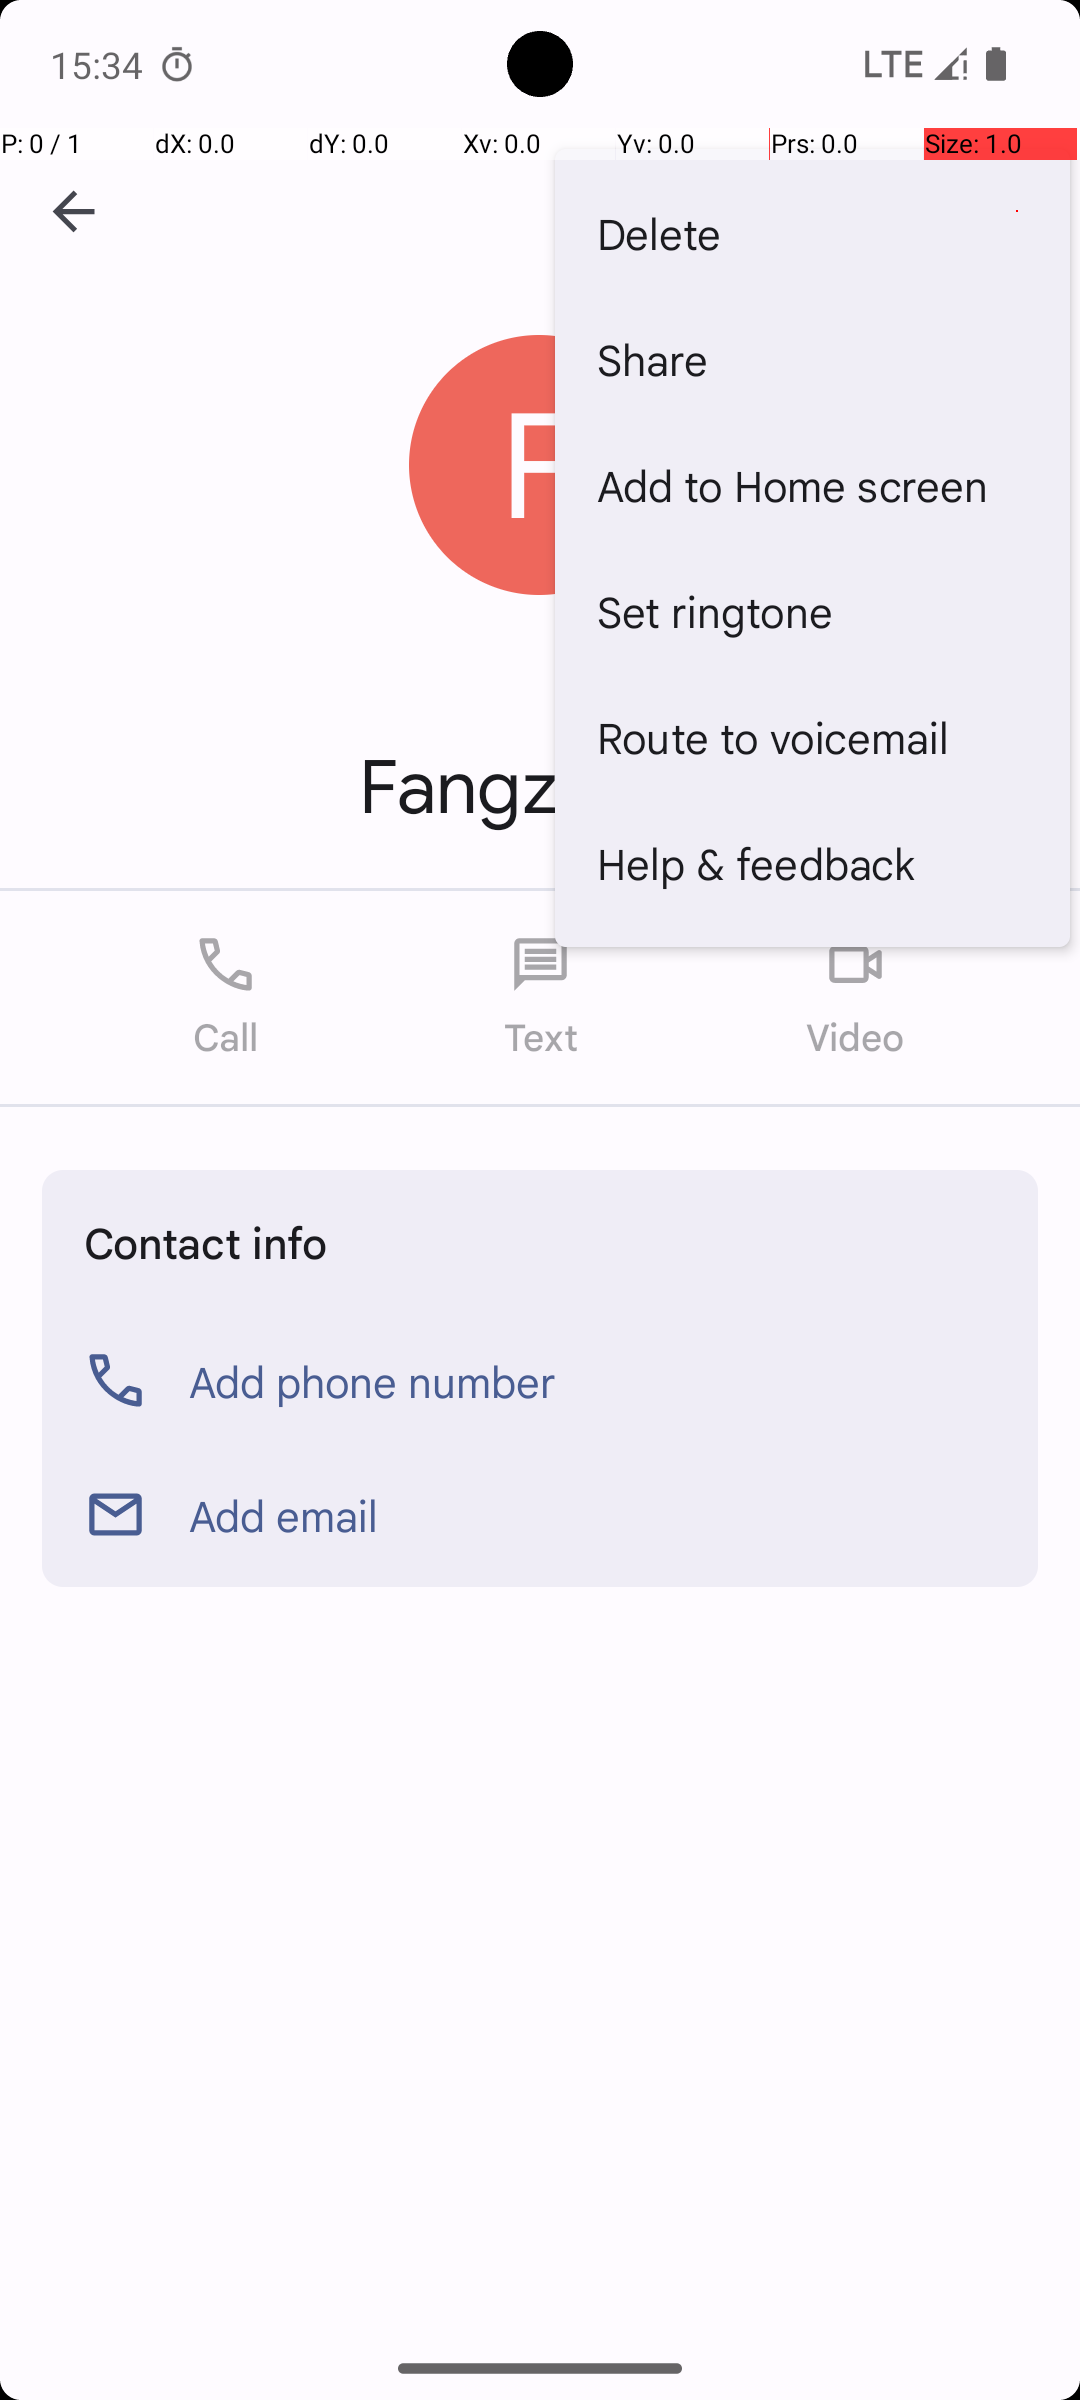  I want to click on Set ringtone, so click(812, 611).